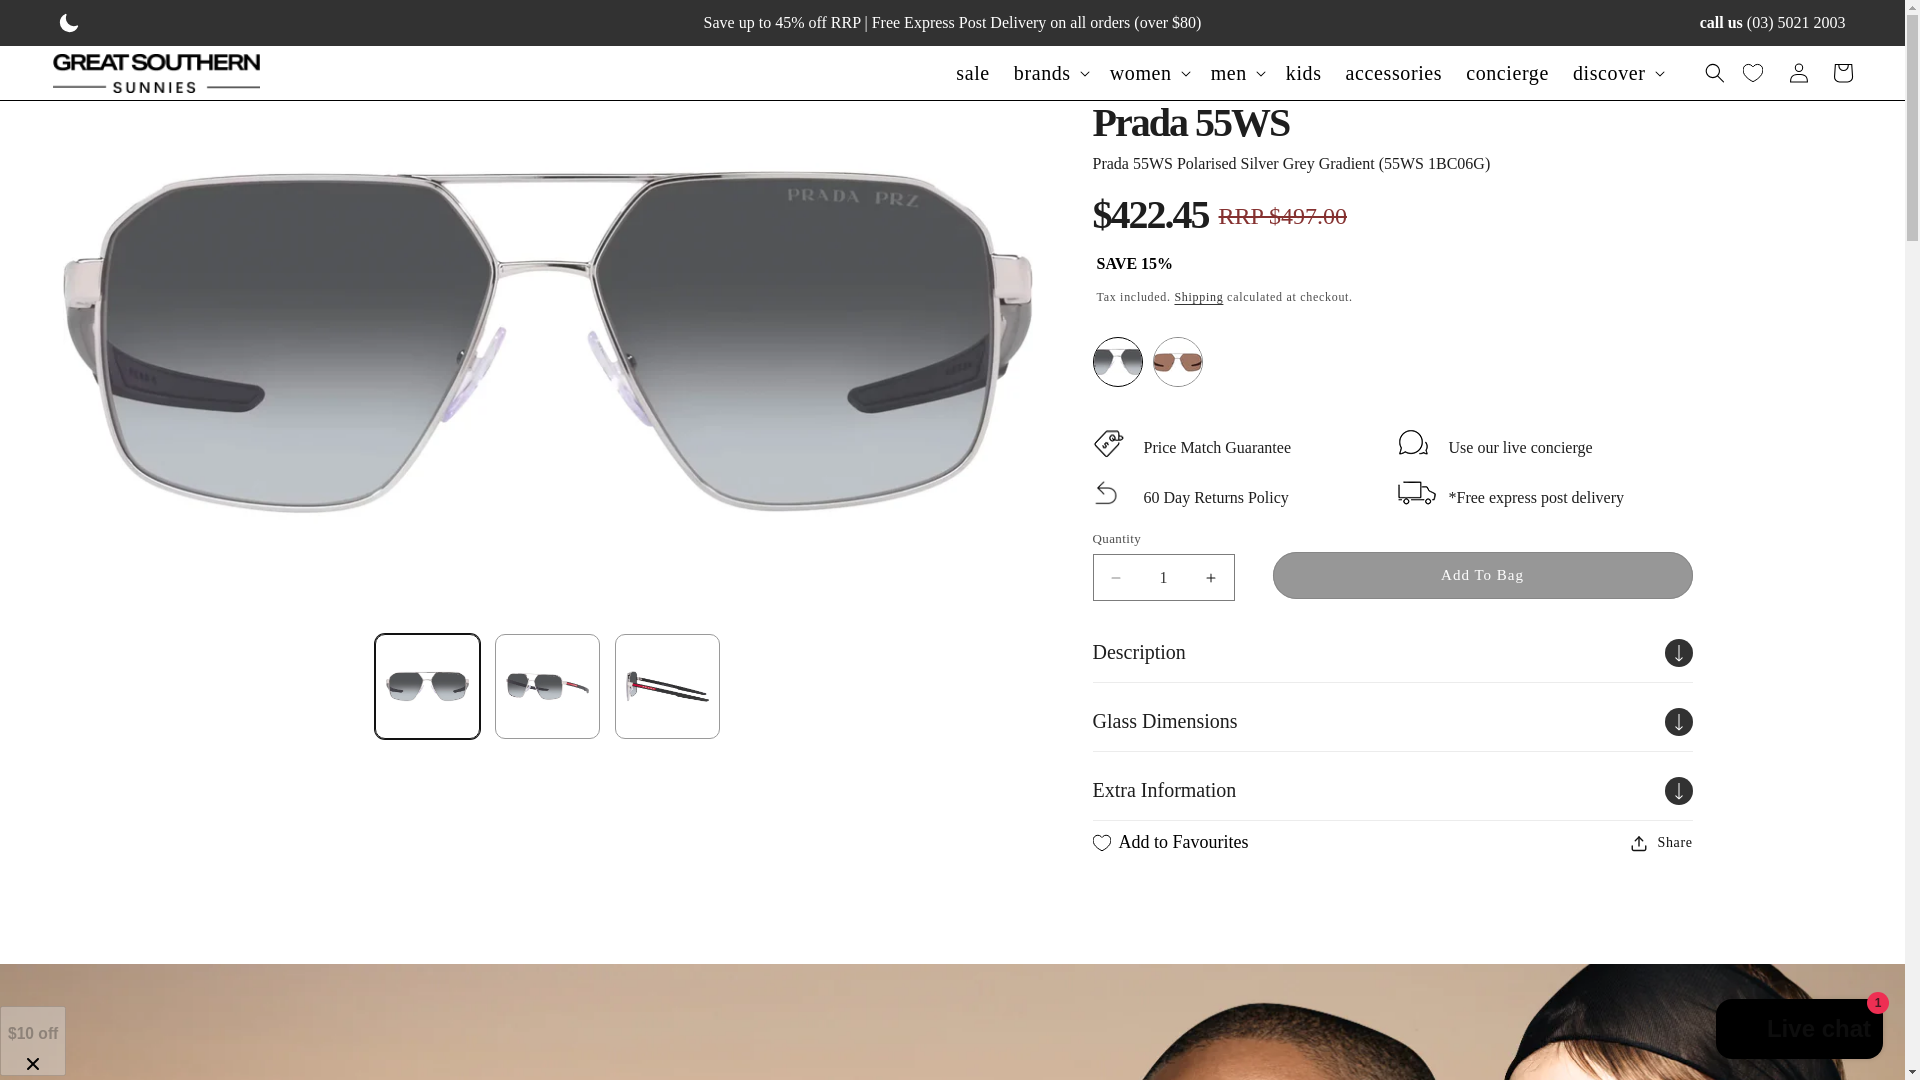 This screenshot has height=1080, width=1920. I want to click on Skip to content, so click(60, 23).